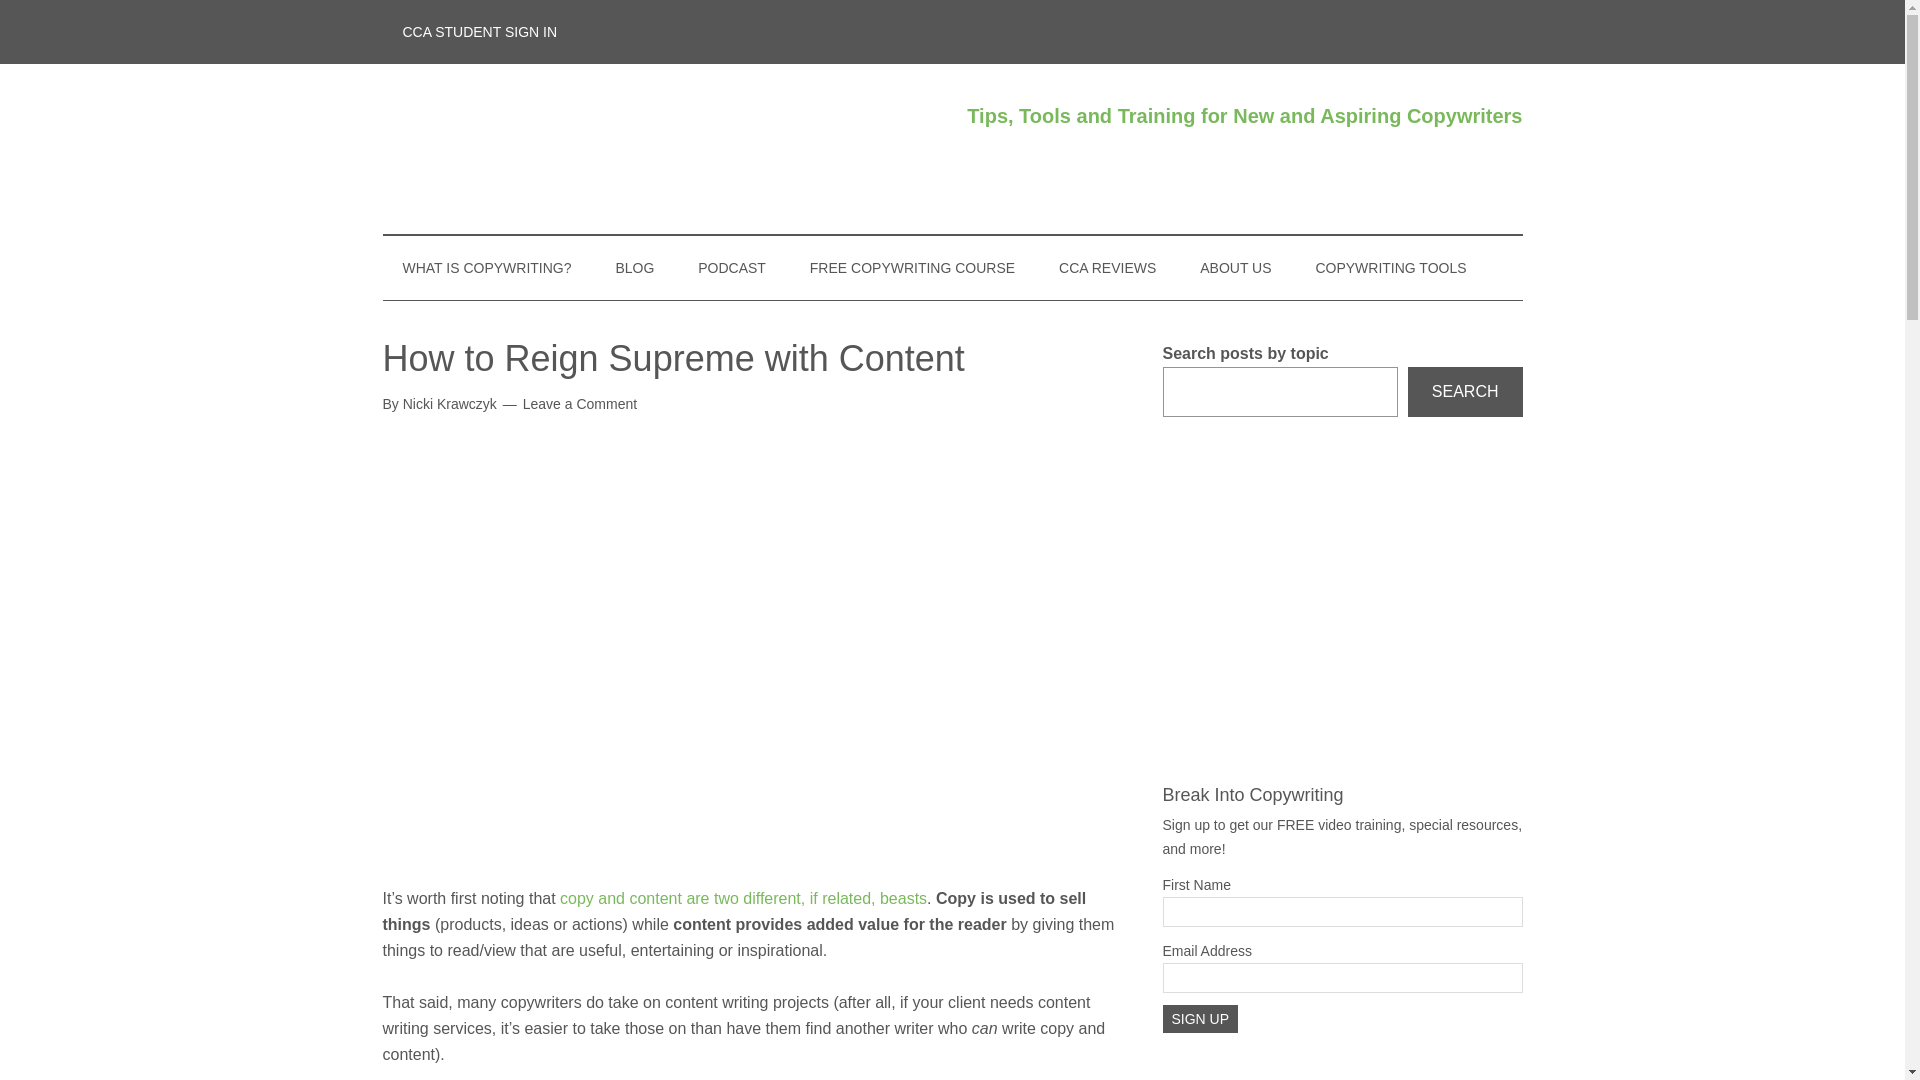 Image resolution: width=1920 pixels, height=1080 pixels. What do you see at coordinates (572, 148) in the screenshot?
I see `Filthy Rich Writer` at bounding box center [572, 148].